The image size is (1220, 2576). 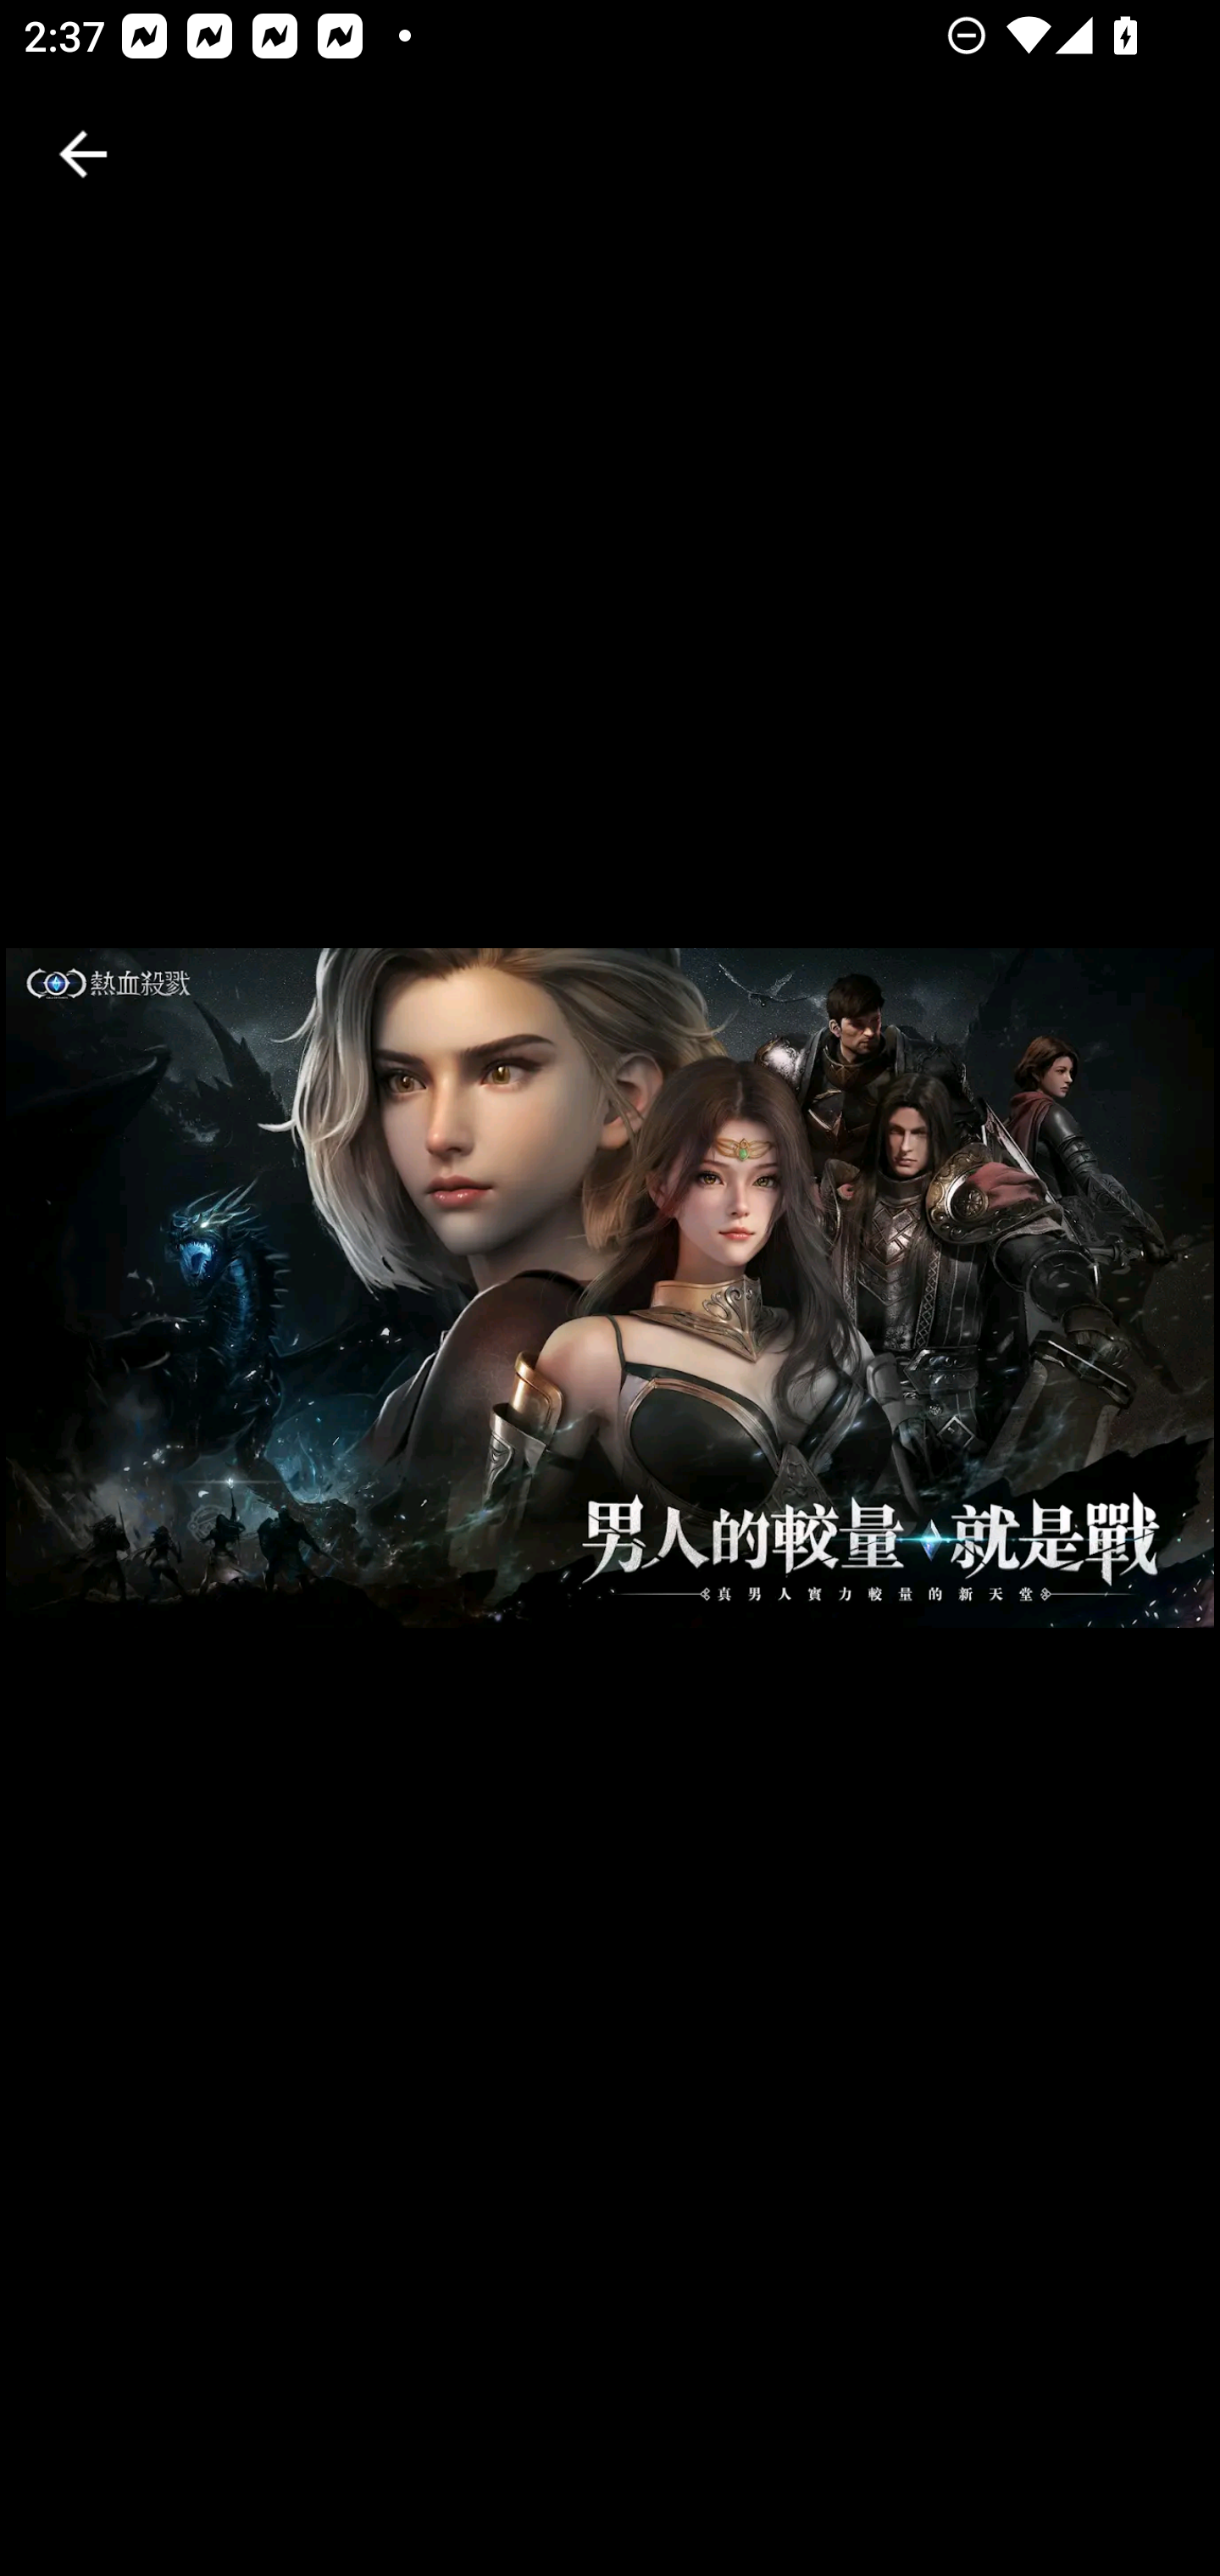 I want to click on Back, so click(x=83, y=154).